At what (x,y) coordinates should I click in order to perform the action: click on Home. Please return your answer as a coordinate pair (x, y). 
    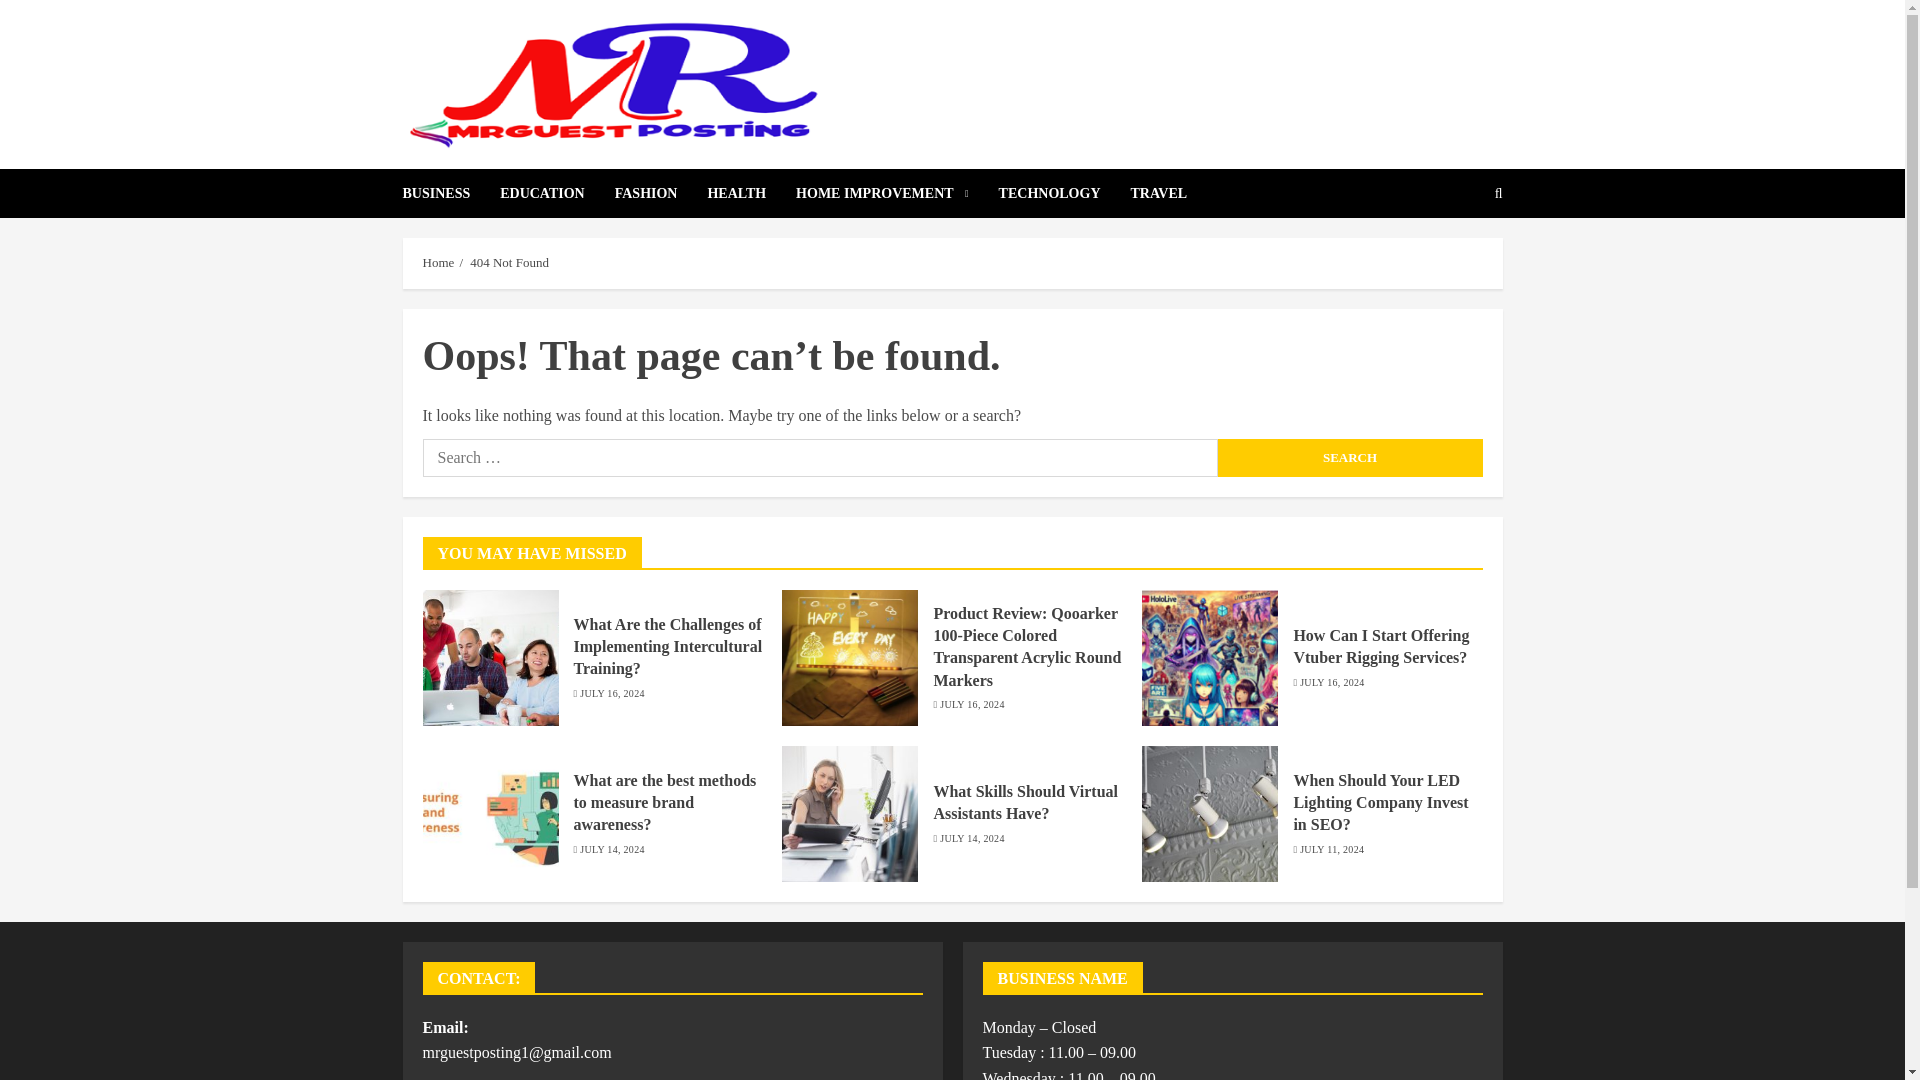
    Looking at the image, I should click on (438, 262).